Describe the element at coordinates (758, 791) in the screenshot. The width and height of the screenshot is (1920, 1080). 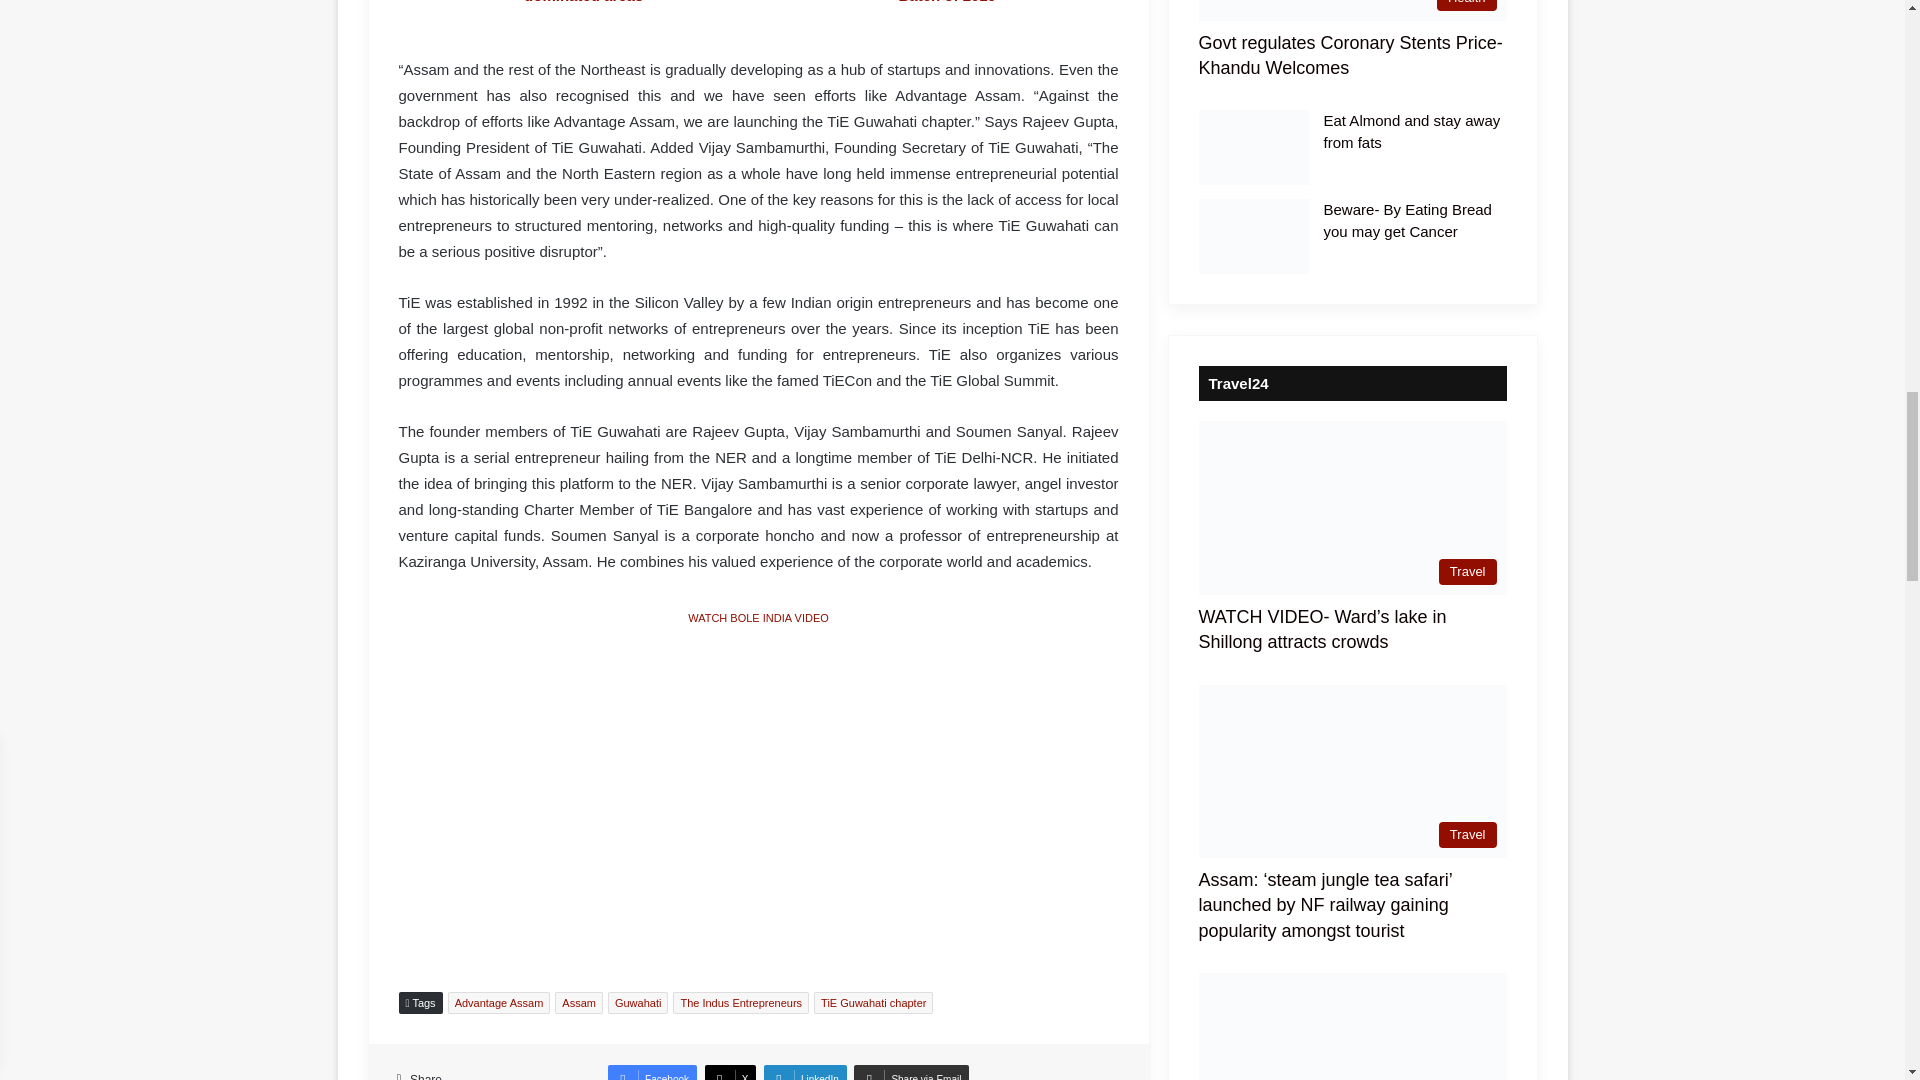
I see `YouTube video player` at that location.